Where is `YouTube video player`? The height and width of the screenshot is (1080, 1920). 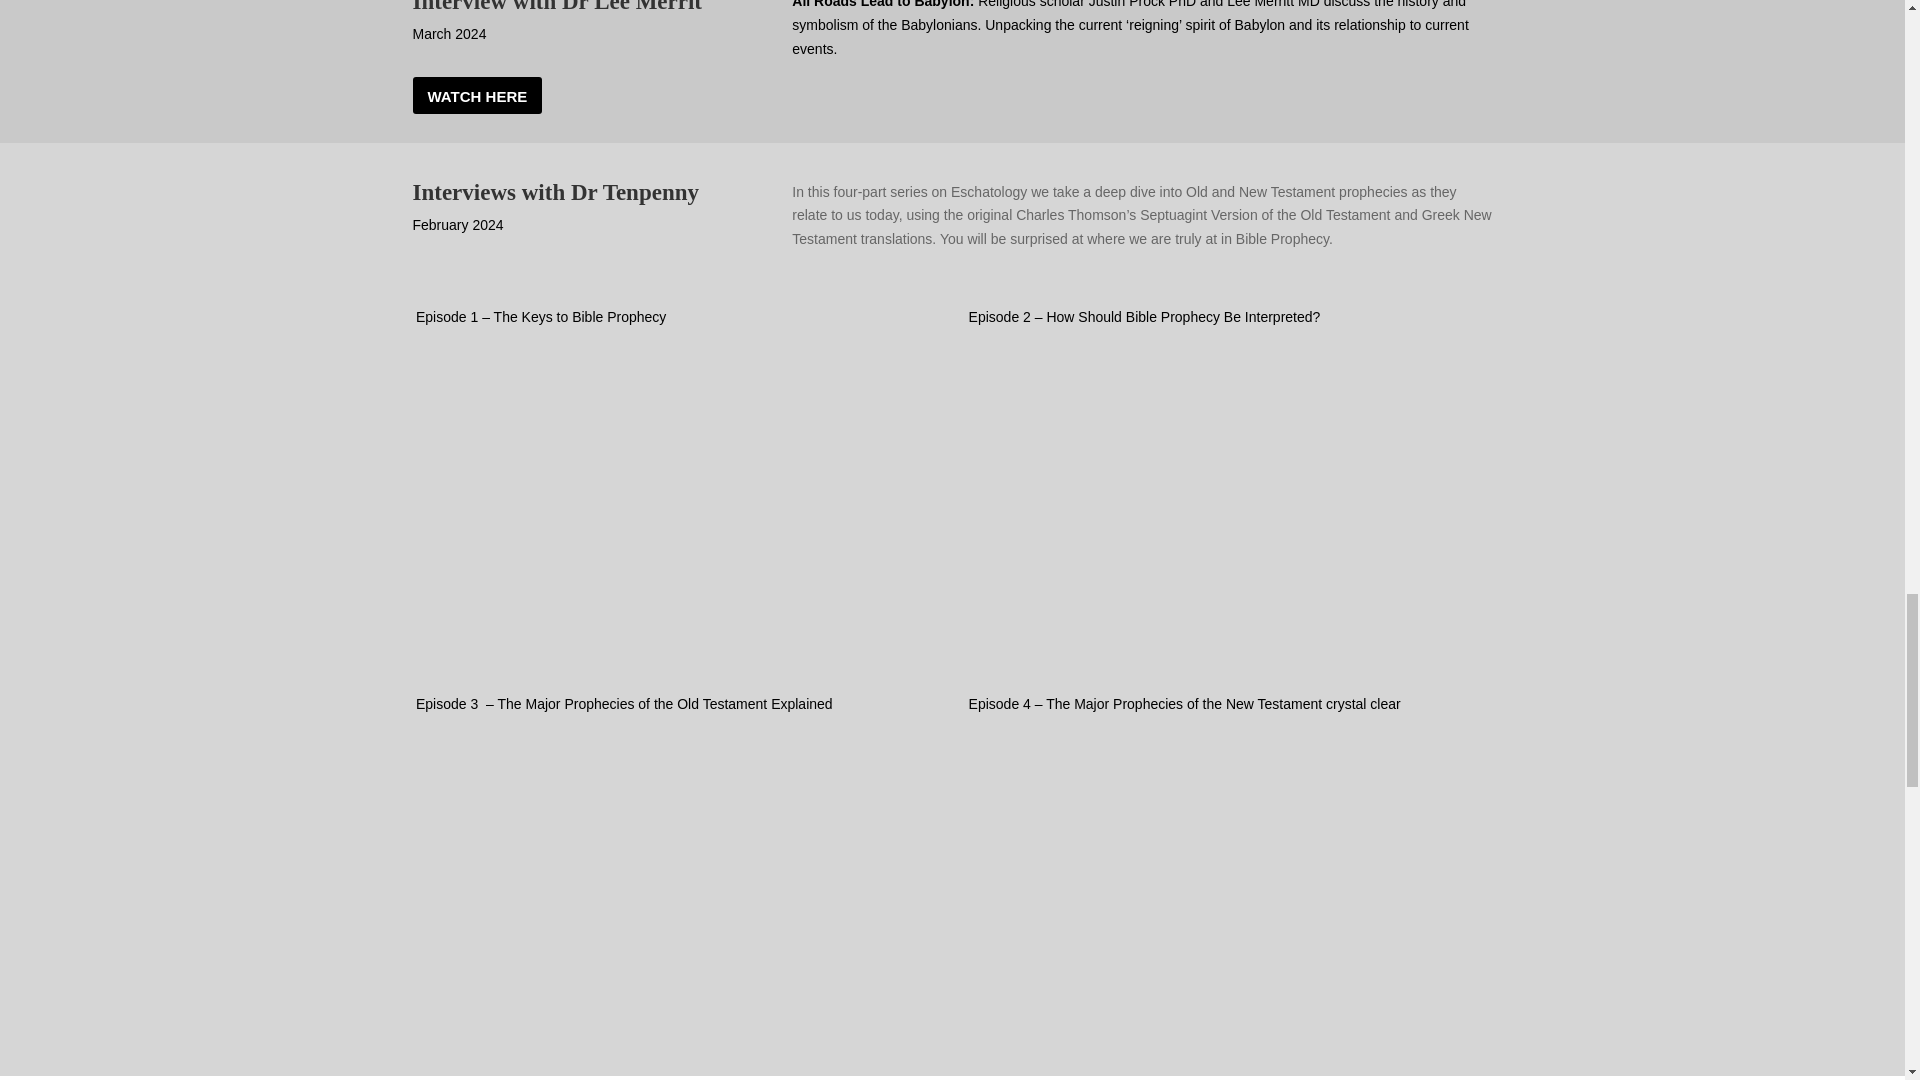
YouTube video player is located at coordinates (676, 880).